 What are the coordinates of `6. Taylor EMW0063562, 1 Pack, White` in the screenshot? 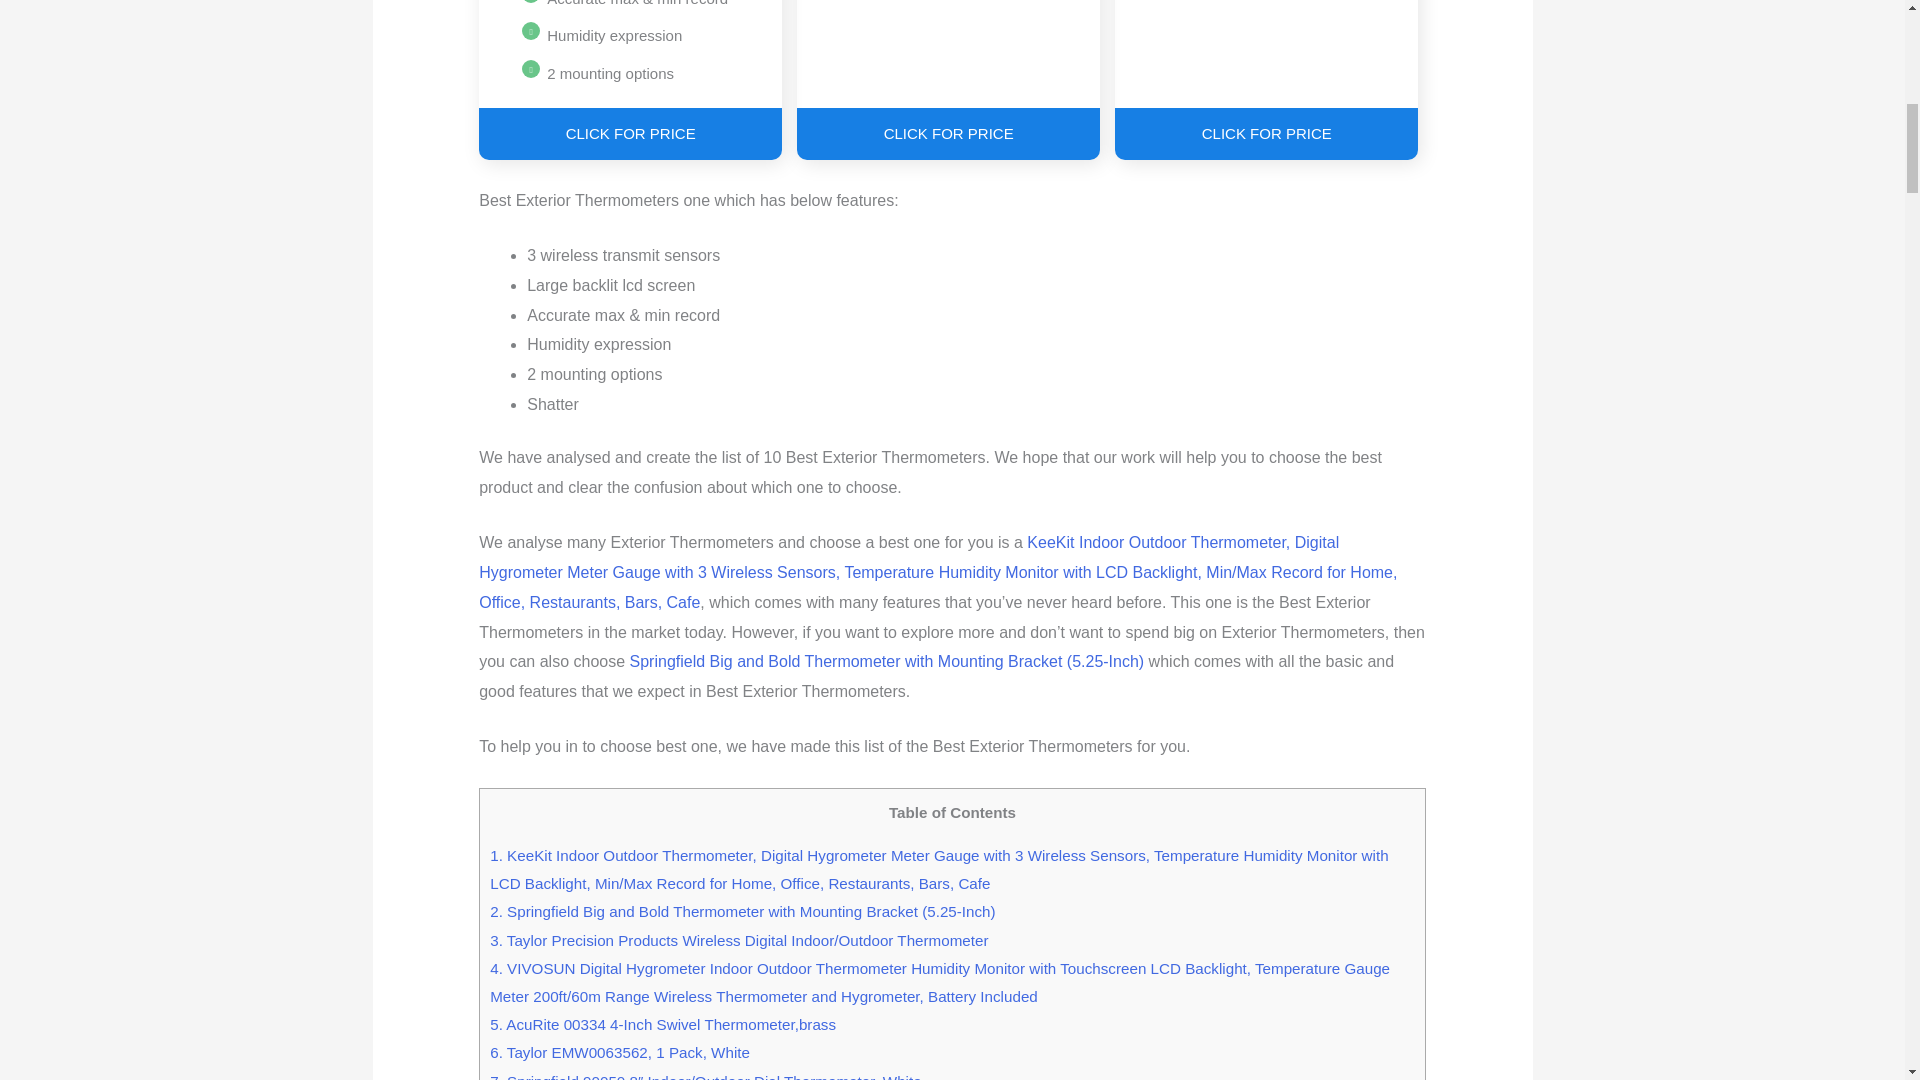 It's located at (620, 1052).